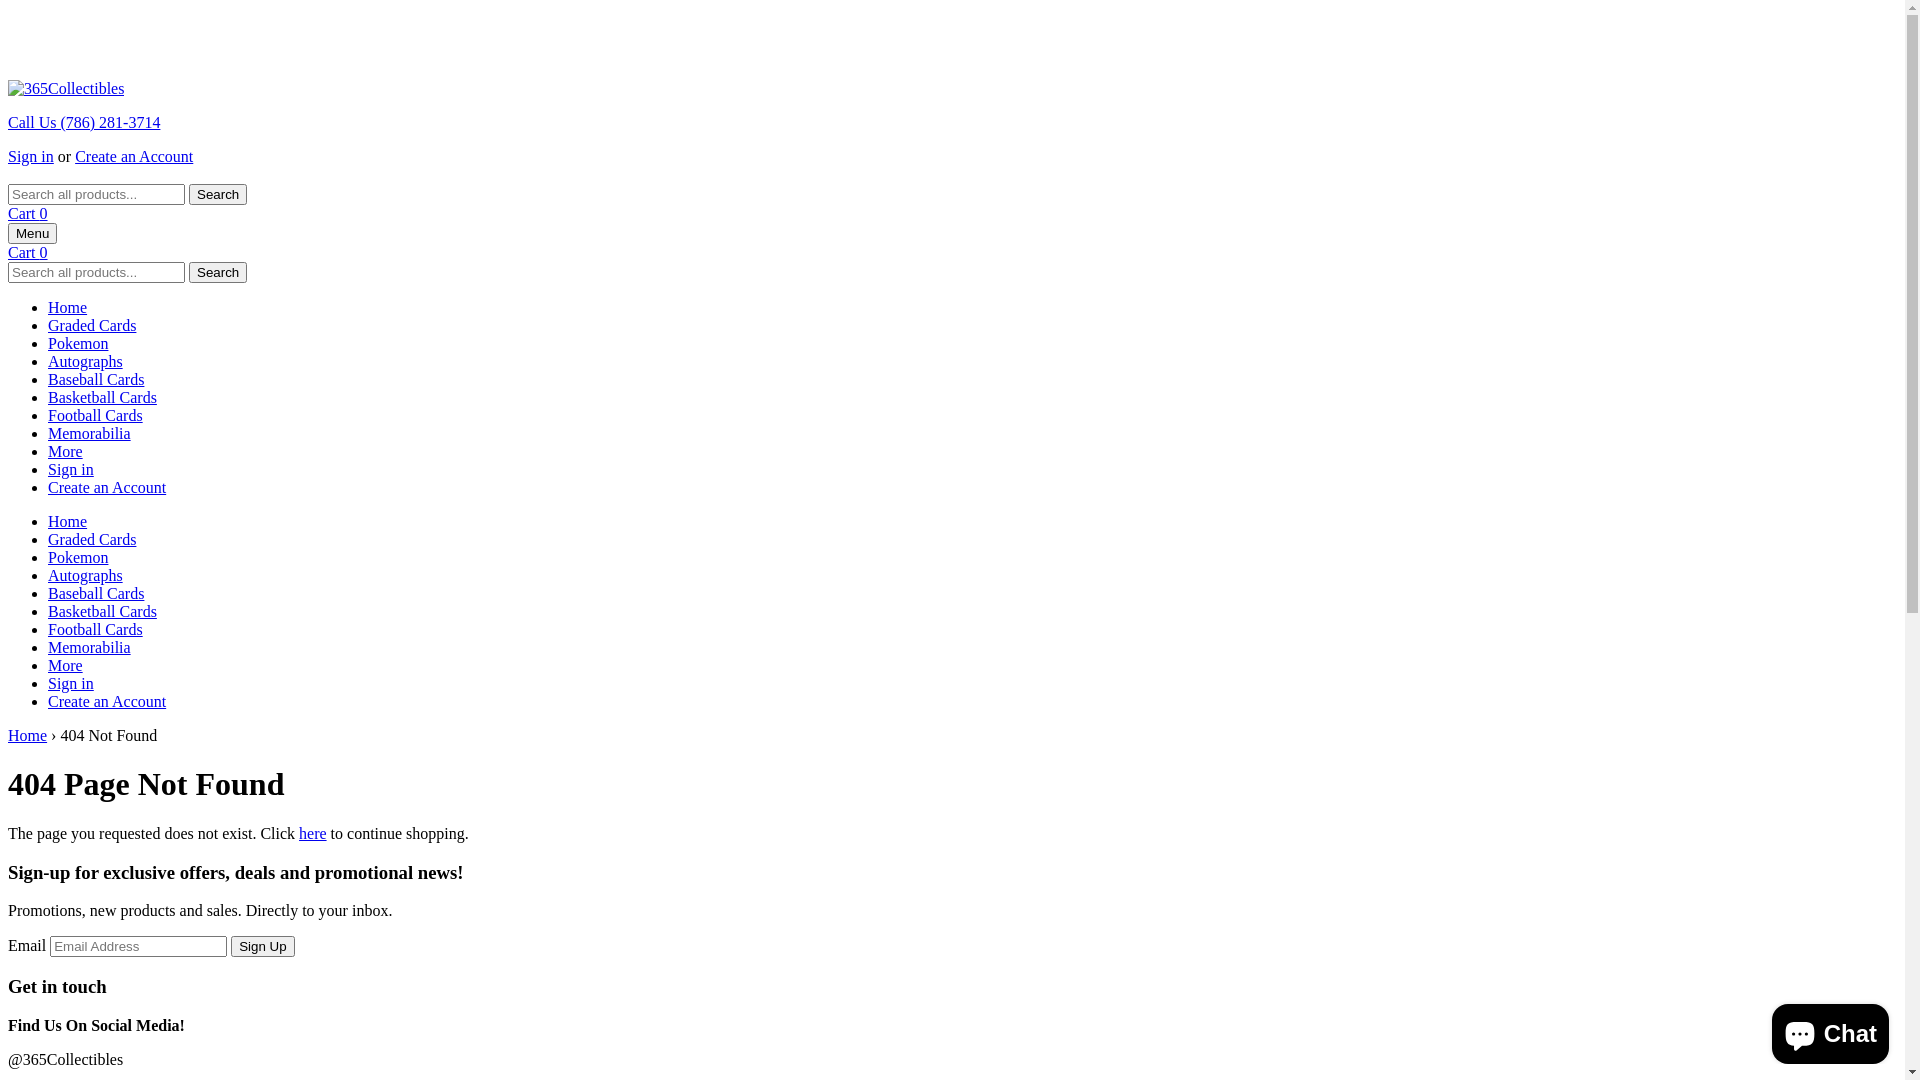  I want to click on Pokemon, so click(78, 558).